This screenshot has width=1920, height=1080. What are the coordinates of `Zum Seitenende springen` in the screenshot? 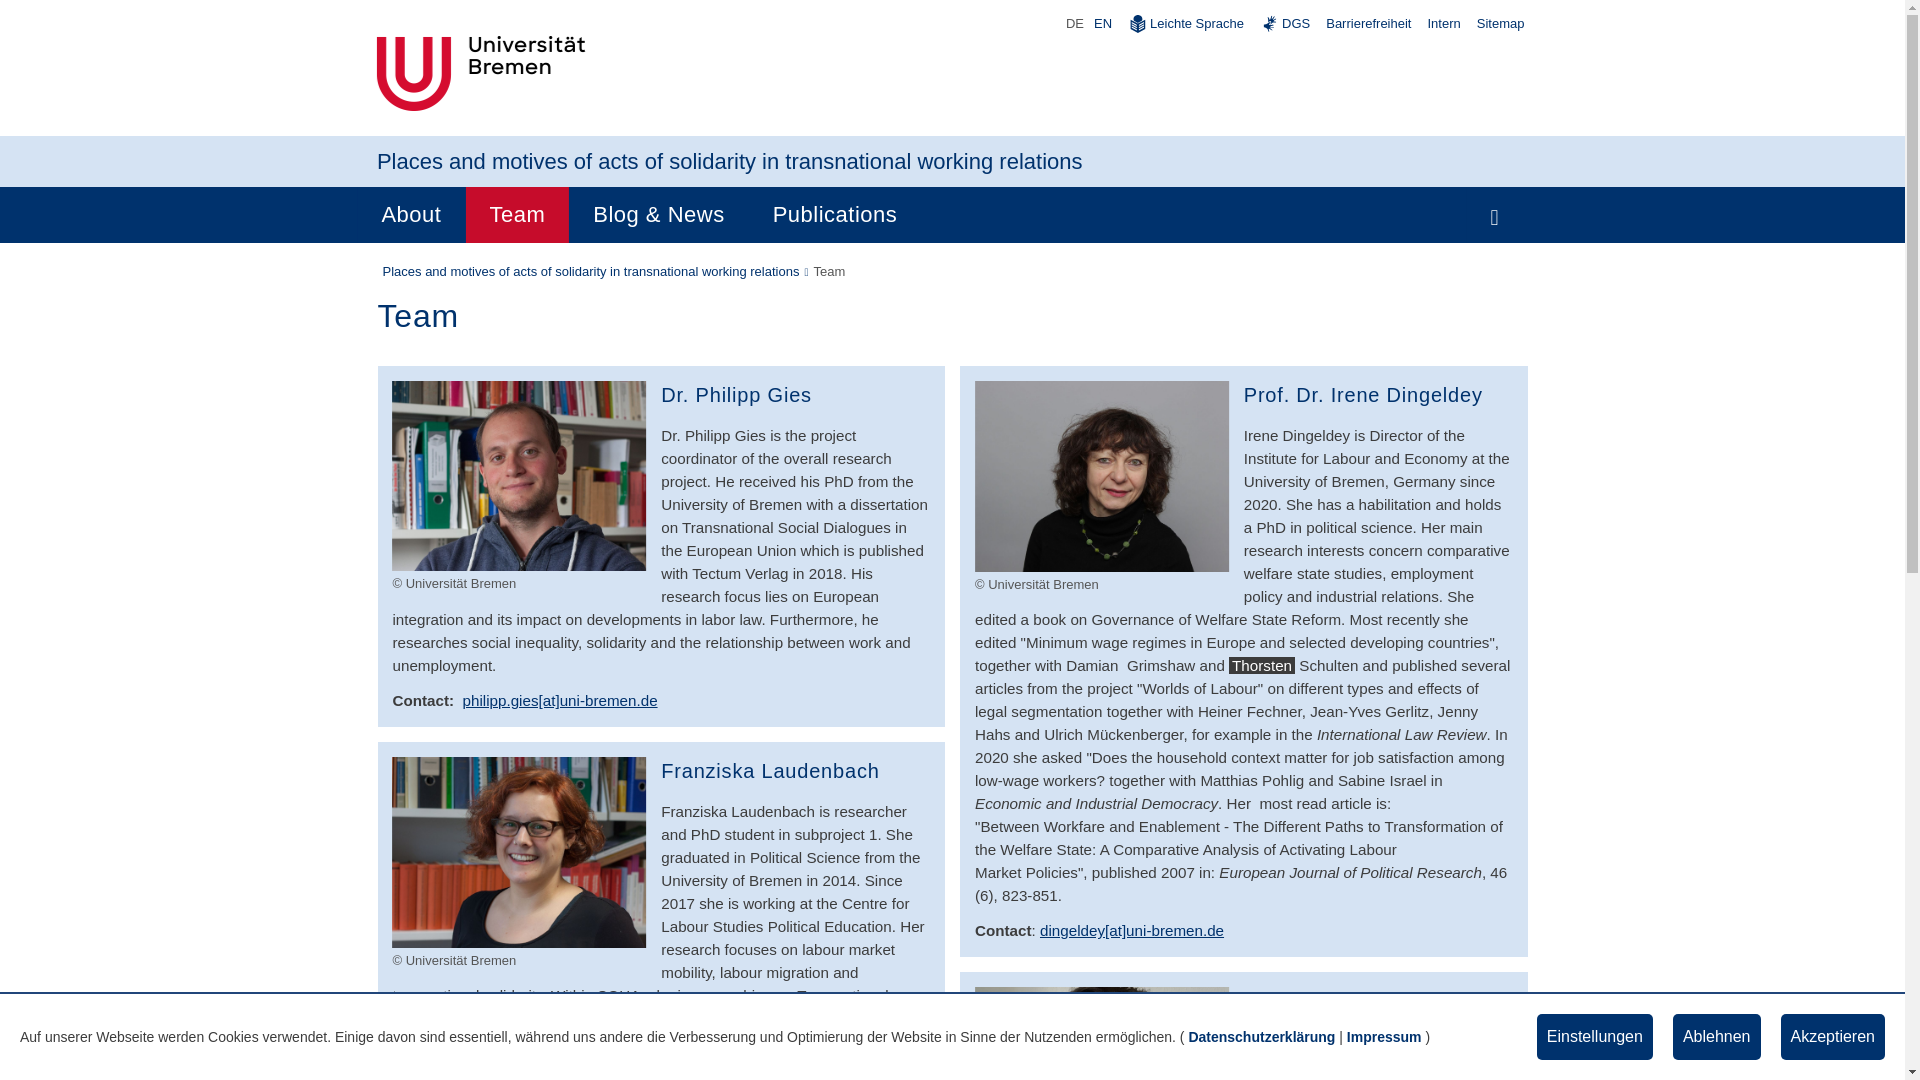 It's located at (1861, 1035).